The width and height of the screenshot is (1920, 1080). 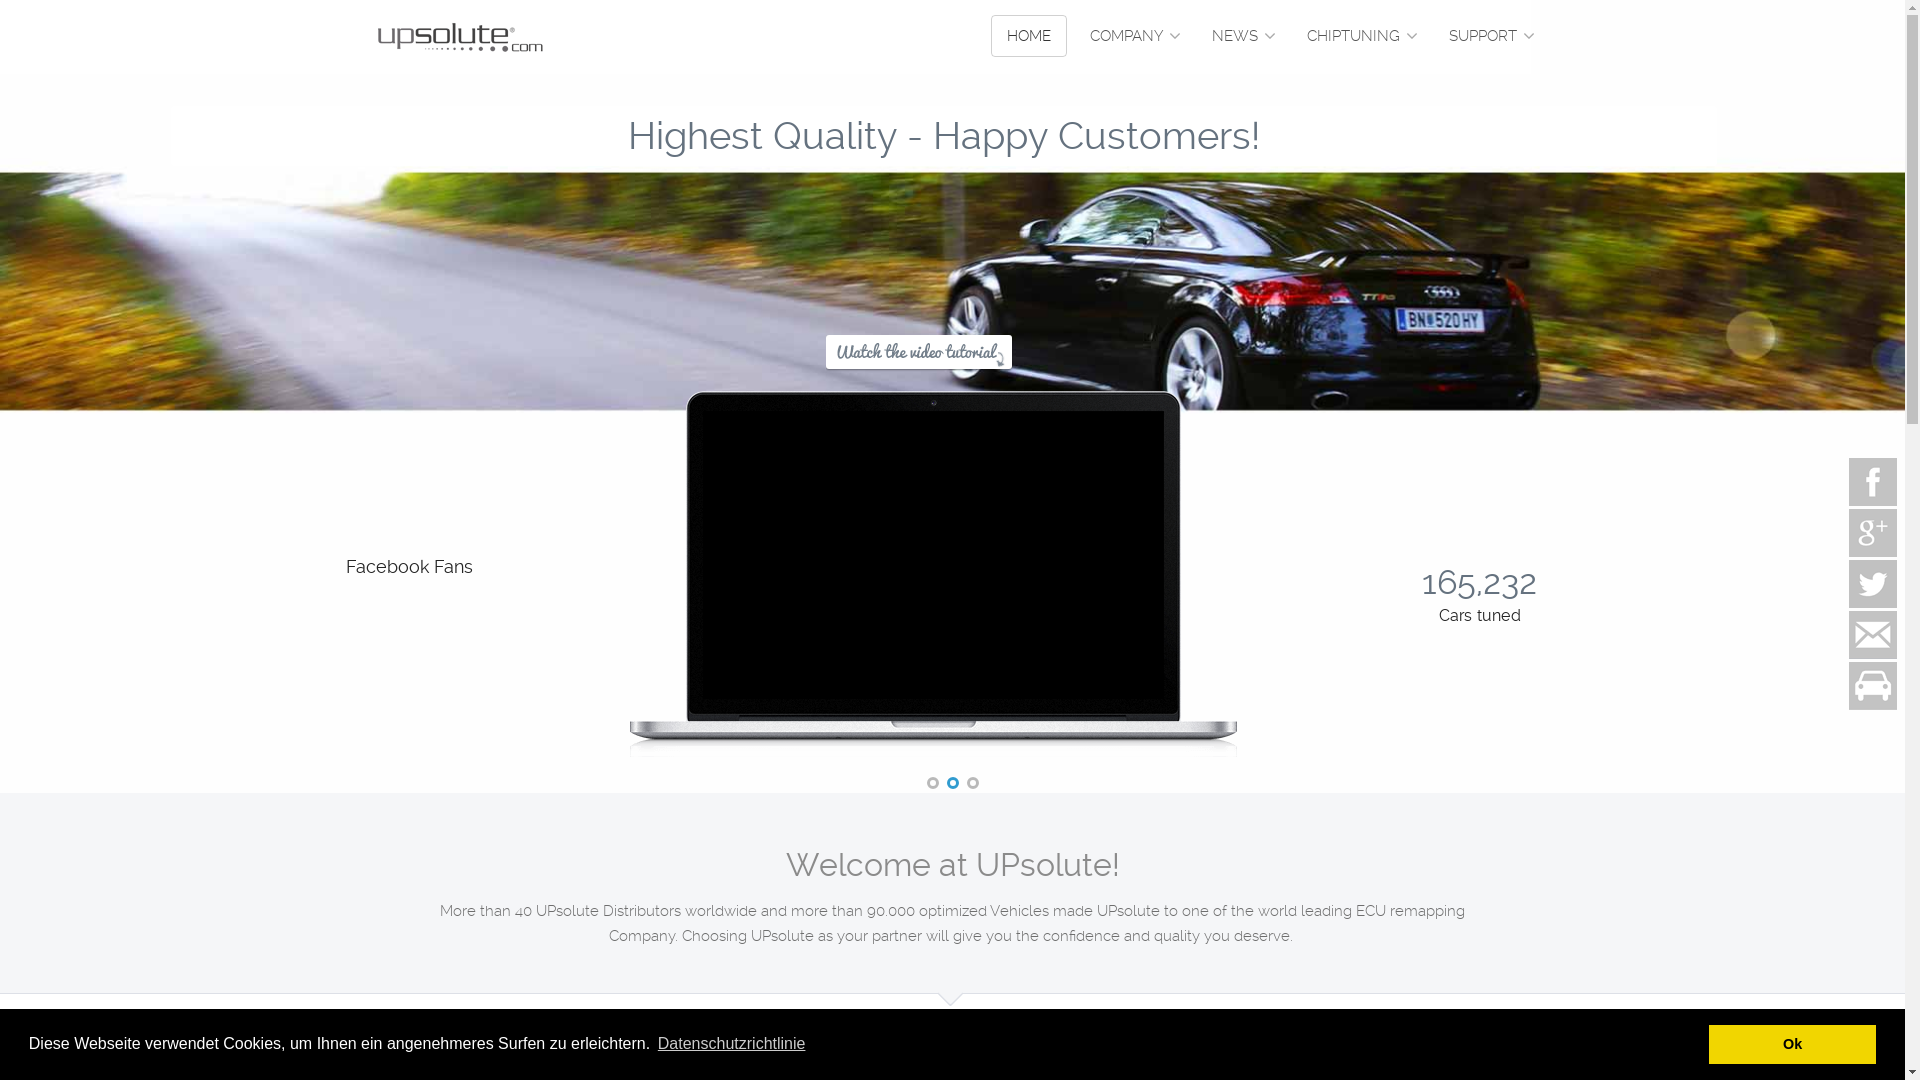 What do you see at coordinates (1358, 36) in the screenshot?
I see `CHIPTUNING` at bounding box center [1358, 36].